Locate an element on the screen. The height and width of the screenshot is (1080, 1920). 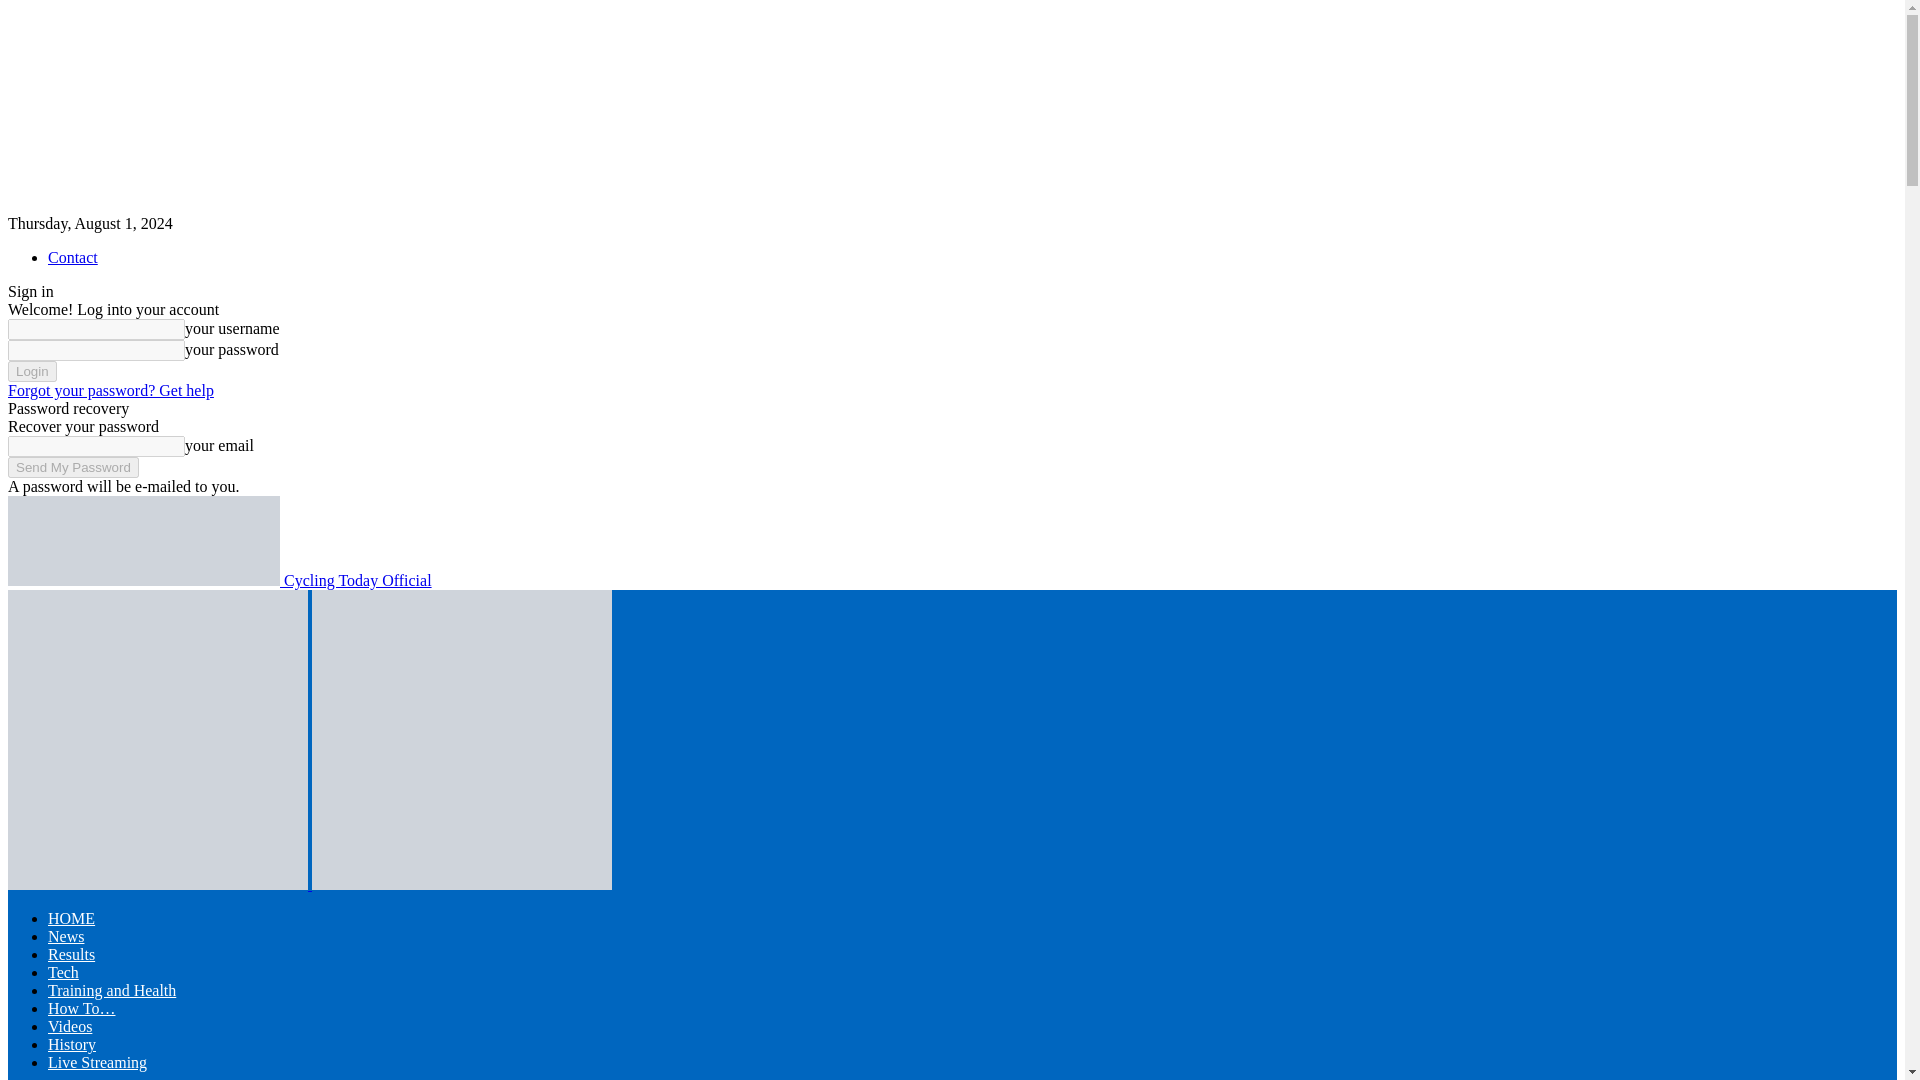
Contact is located at coordinates (72, 257).